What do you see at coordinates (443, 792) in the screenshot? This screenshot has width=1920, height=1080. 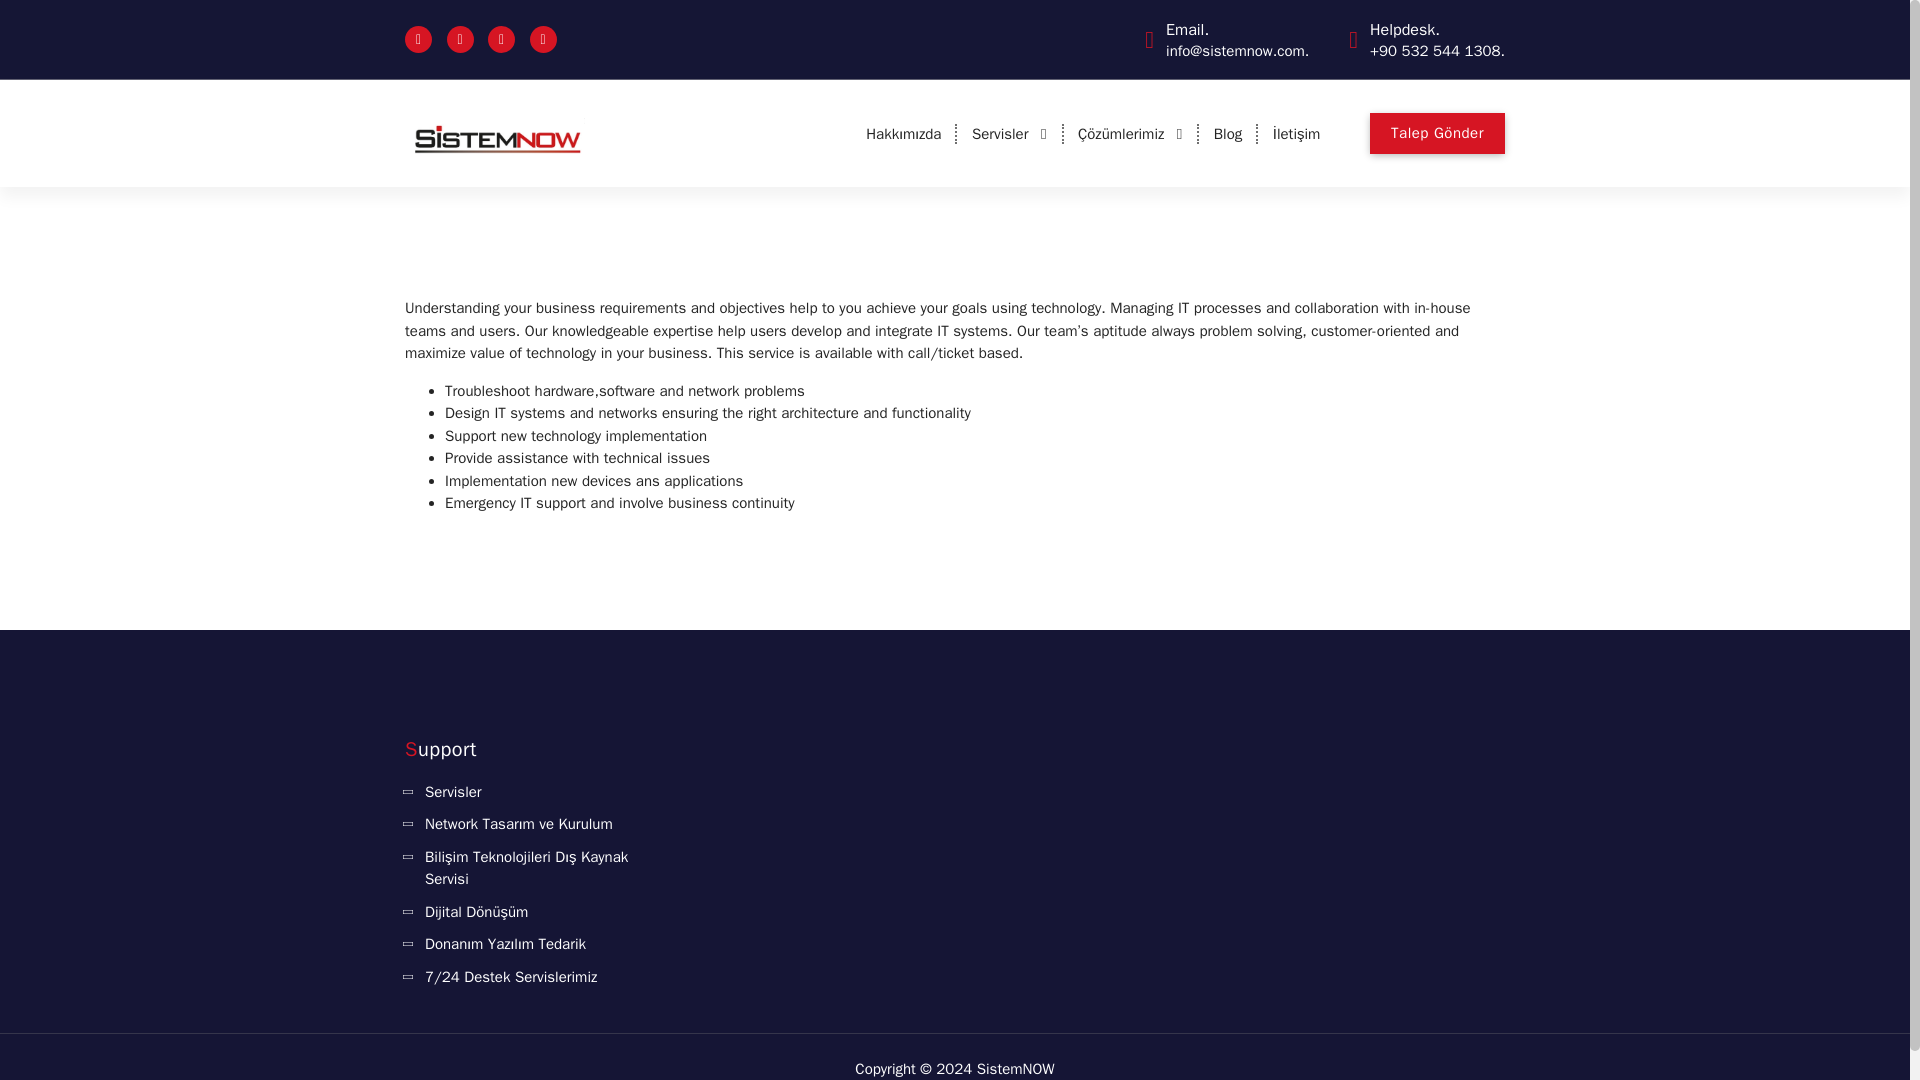 I see `Servisler` at bounding box center [443, 792].